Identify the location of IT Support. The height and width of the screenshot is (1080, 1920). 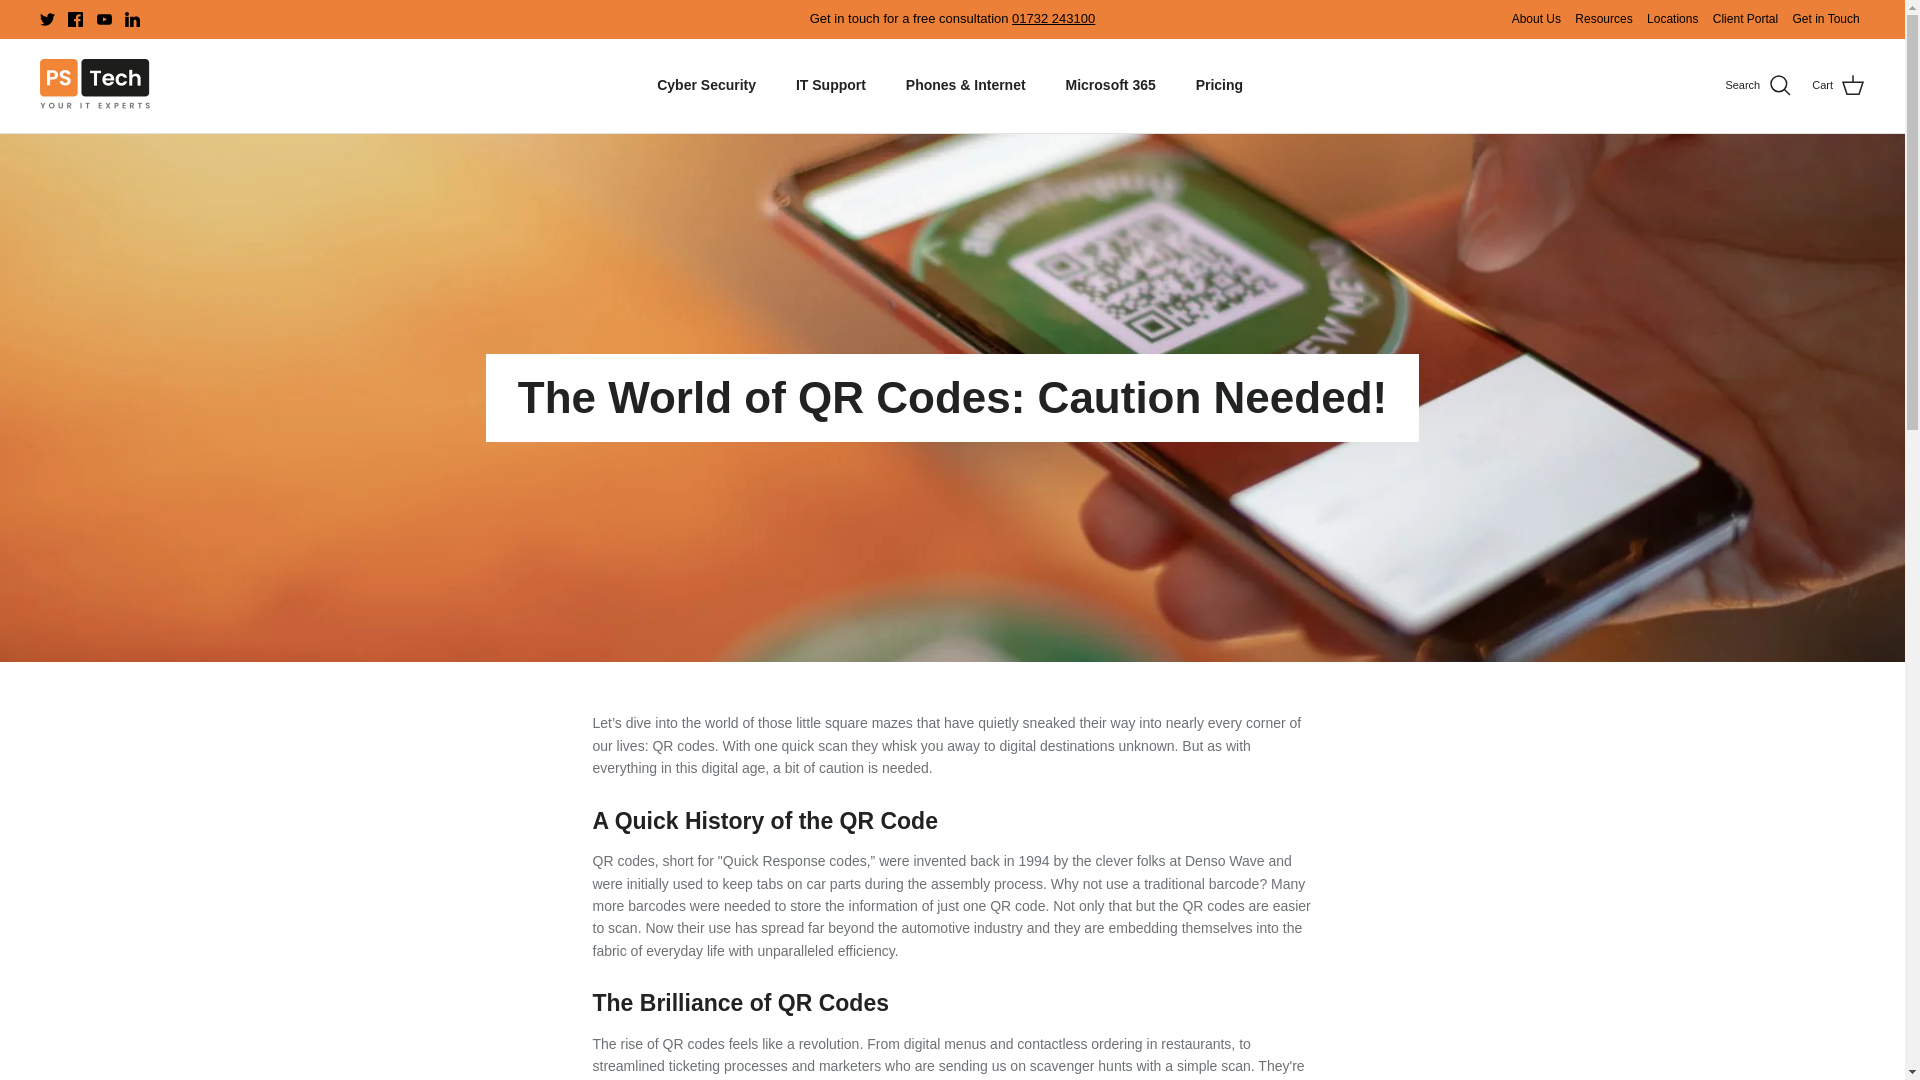
(830, 84).